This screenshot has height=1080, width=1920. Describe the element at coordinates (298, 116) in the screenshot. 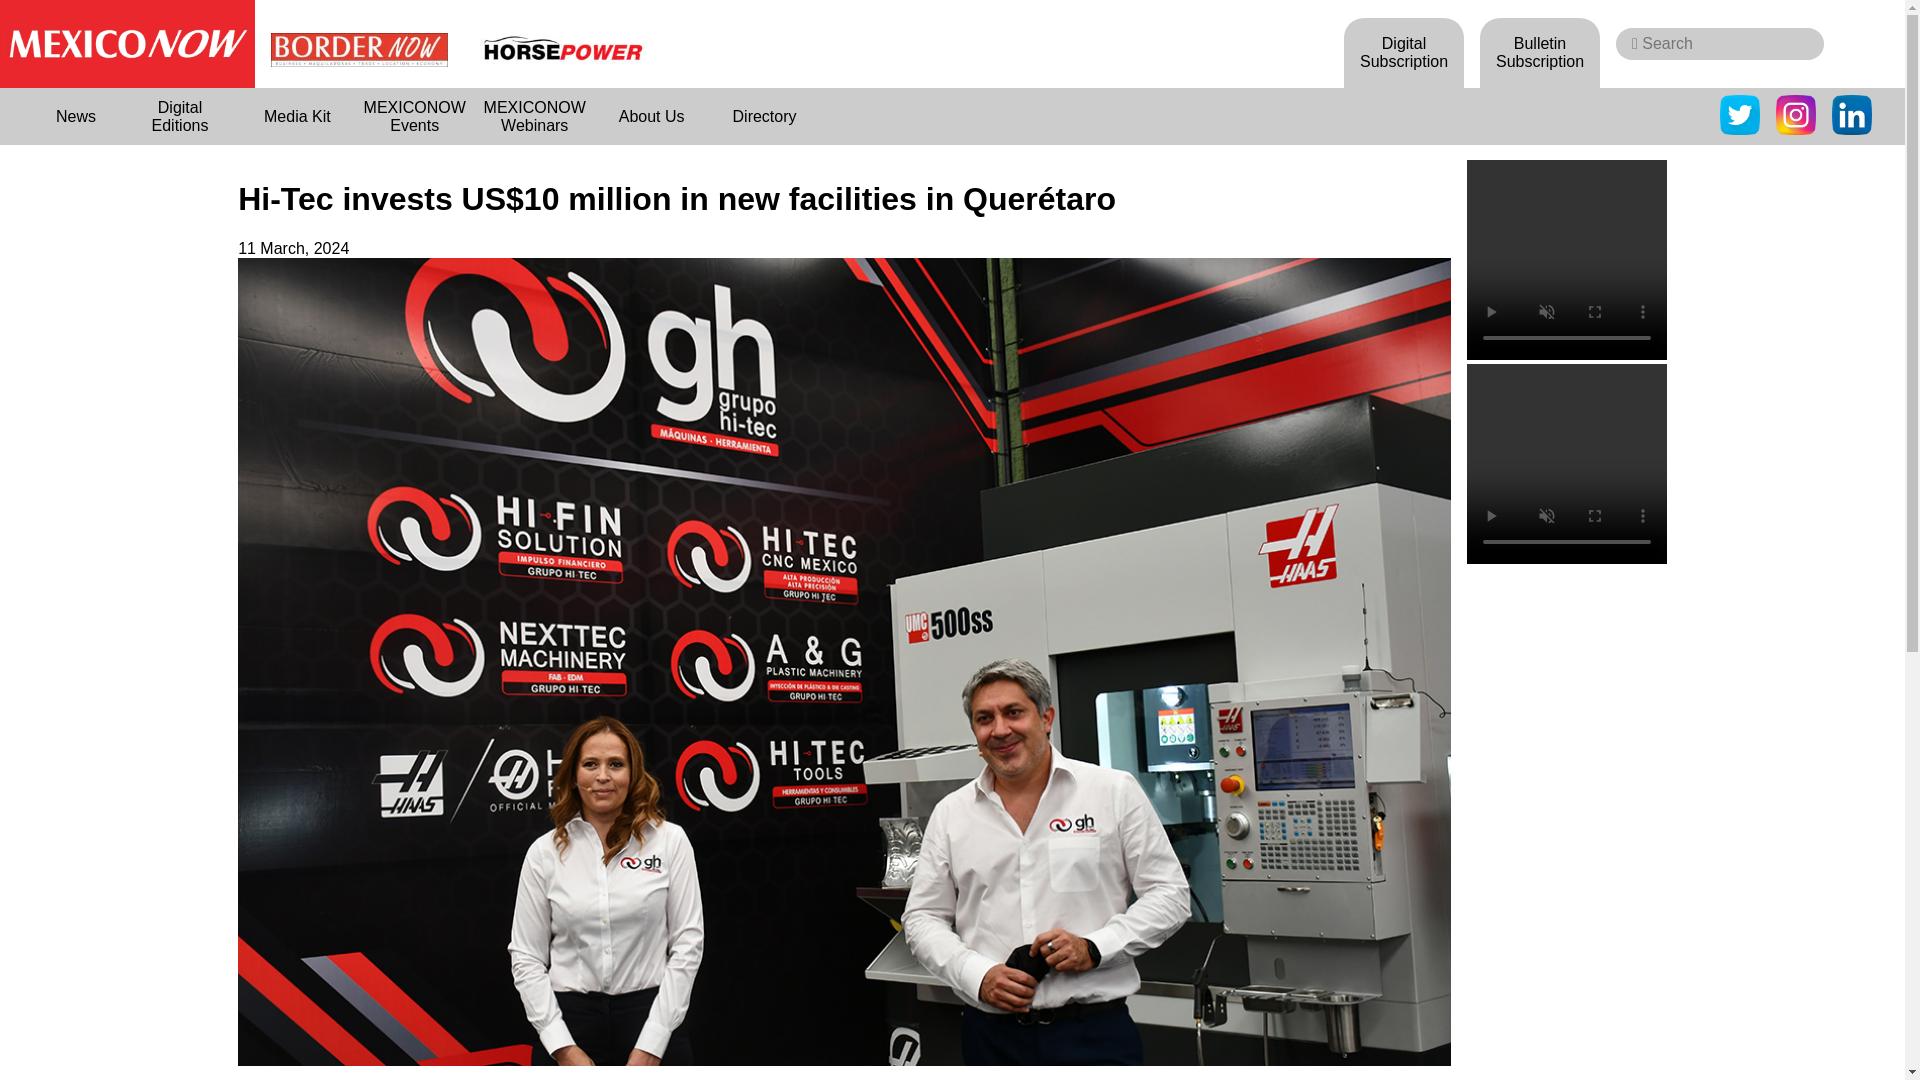

I see `Media Kit` at that location.